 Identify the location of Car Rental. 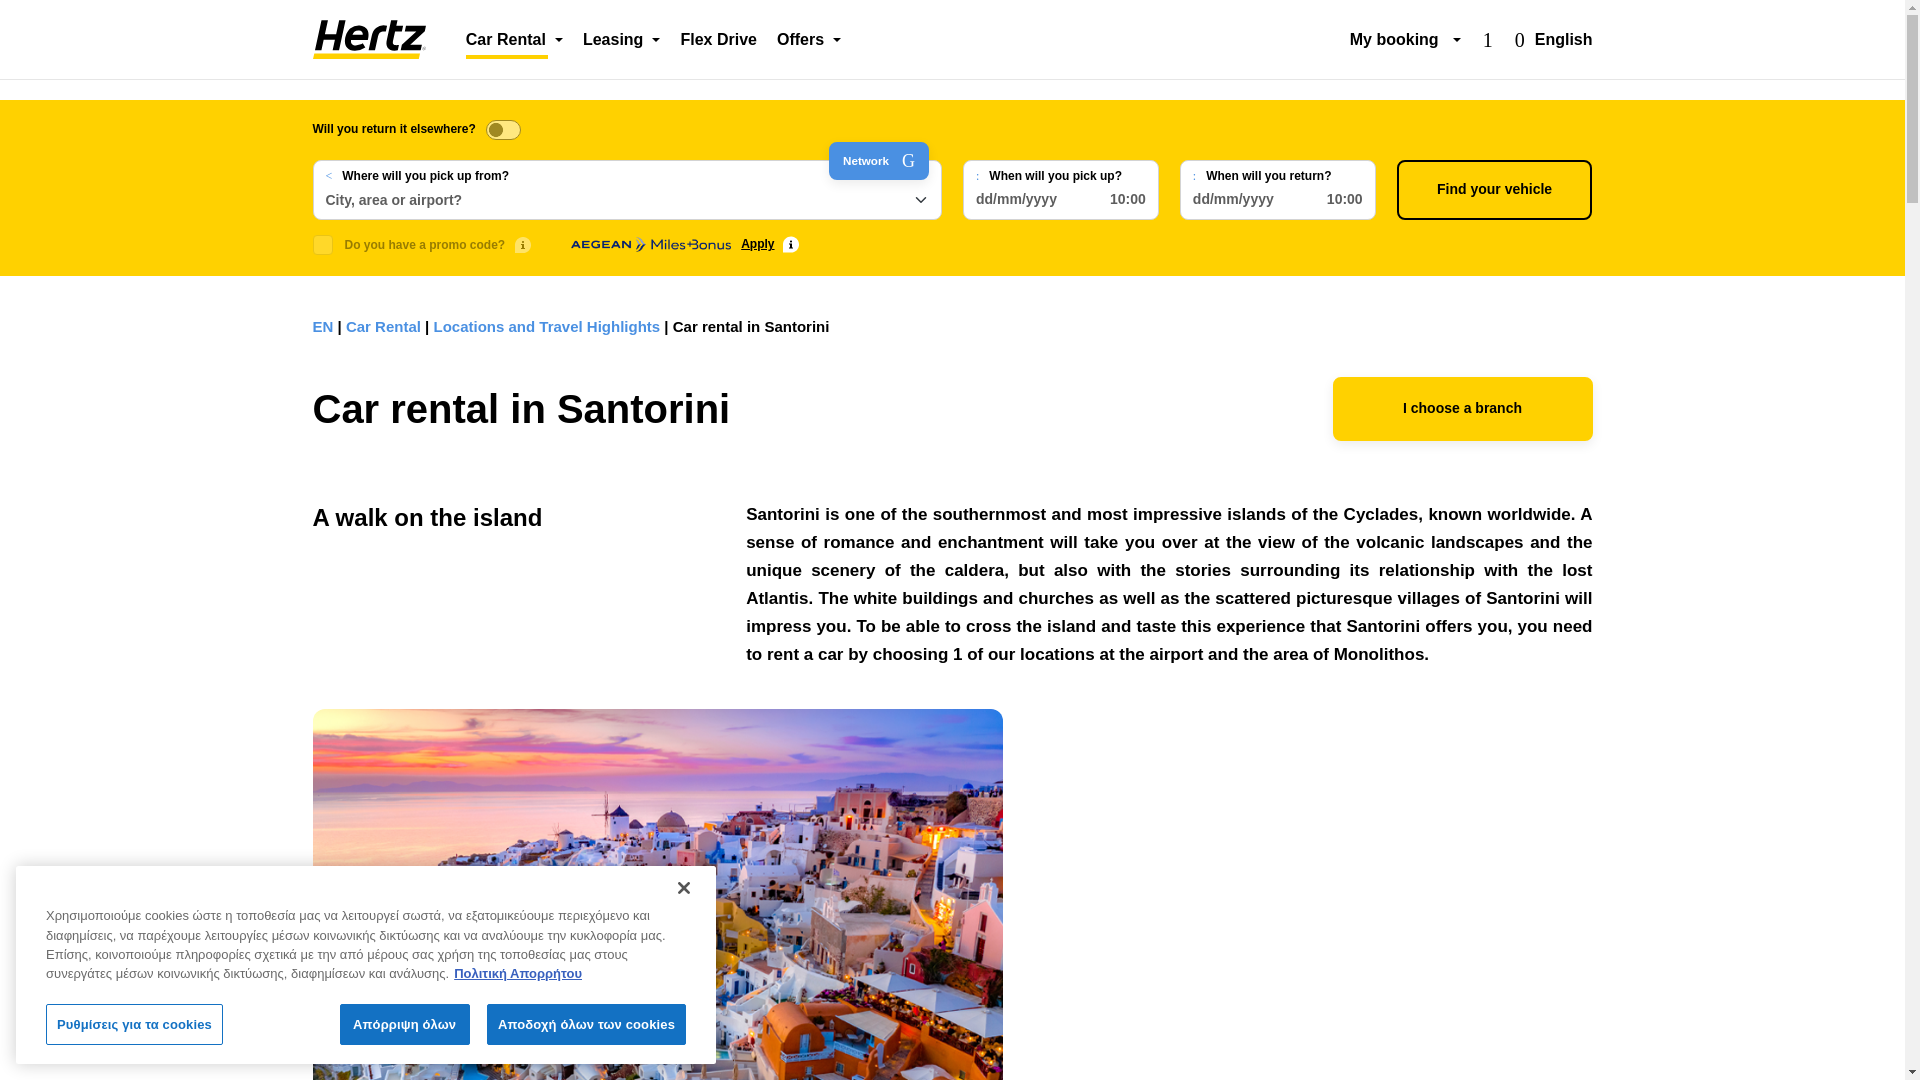
(368, 40).